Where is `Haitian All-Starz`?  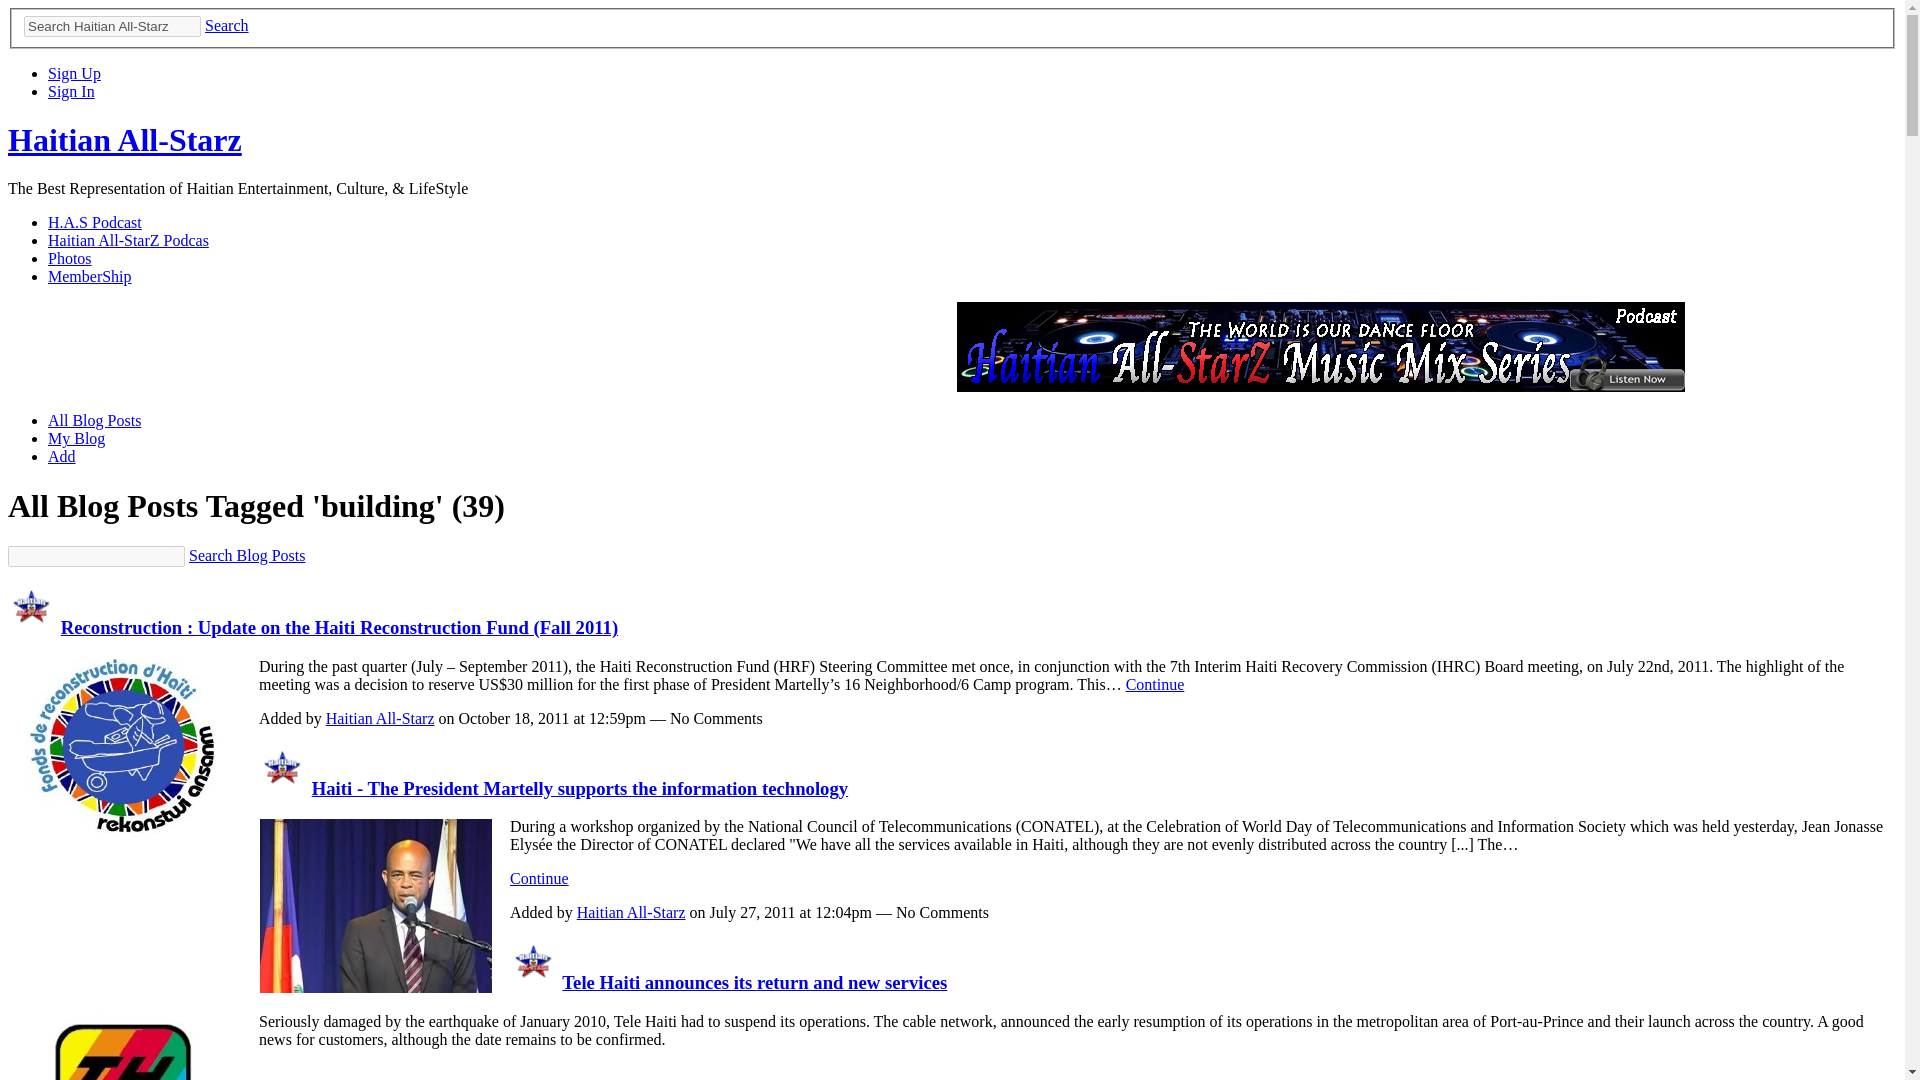
Haitian All-Starz is located at coordinates (124, 140).